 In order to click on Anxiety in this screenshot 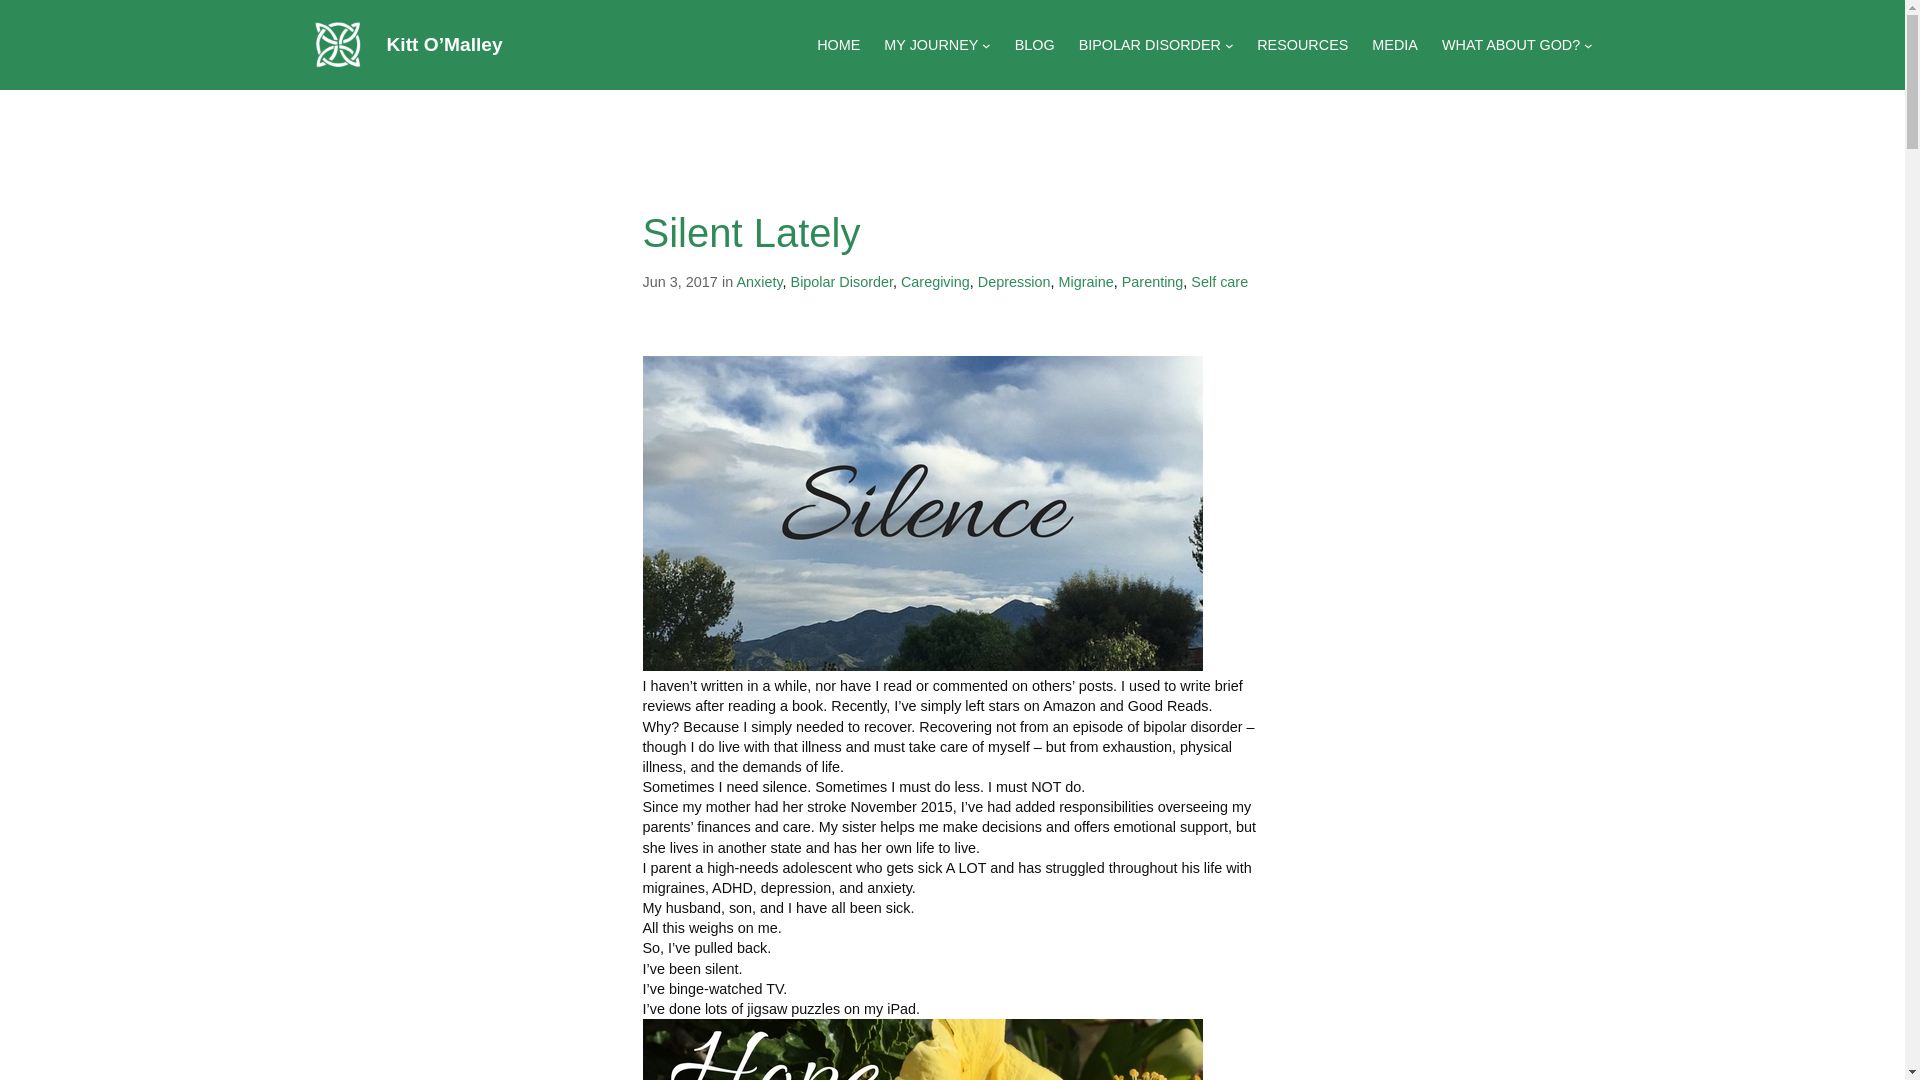, I will do `click(758, 282)`.